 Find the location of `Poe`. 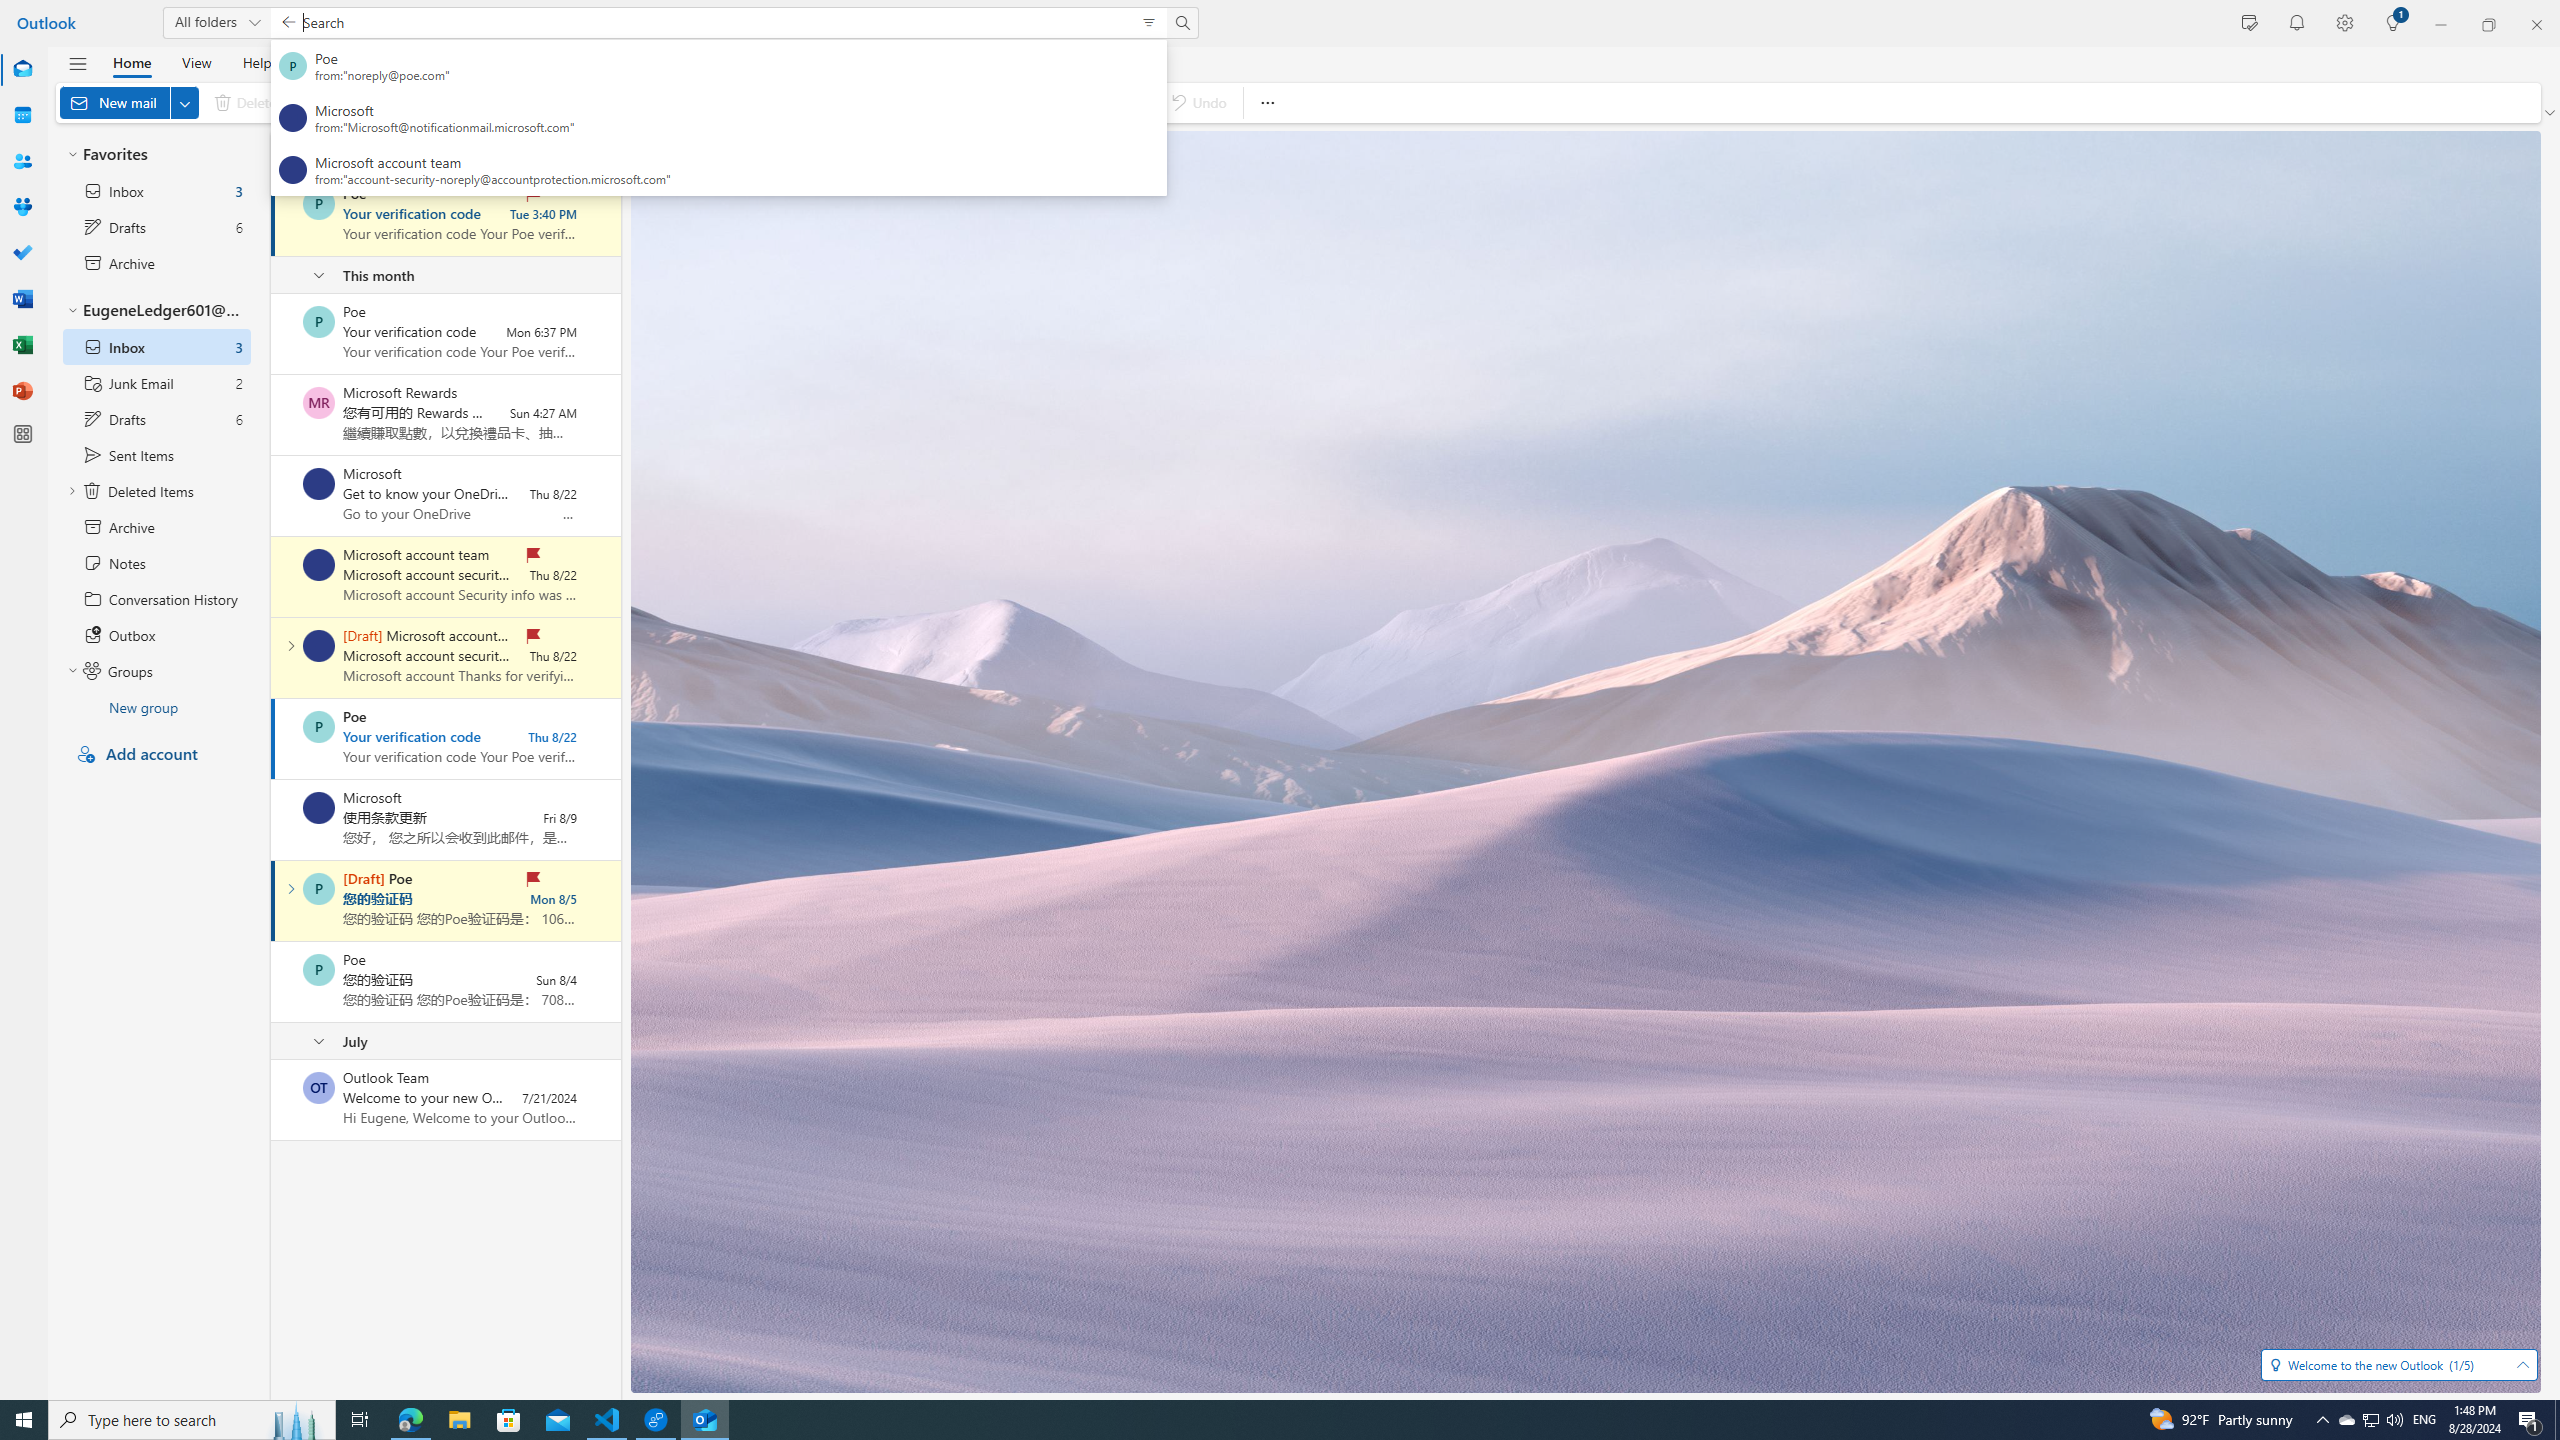

Poe is located at coordinates (318, 970).